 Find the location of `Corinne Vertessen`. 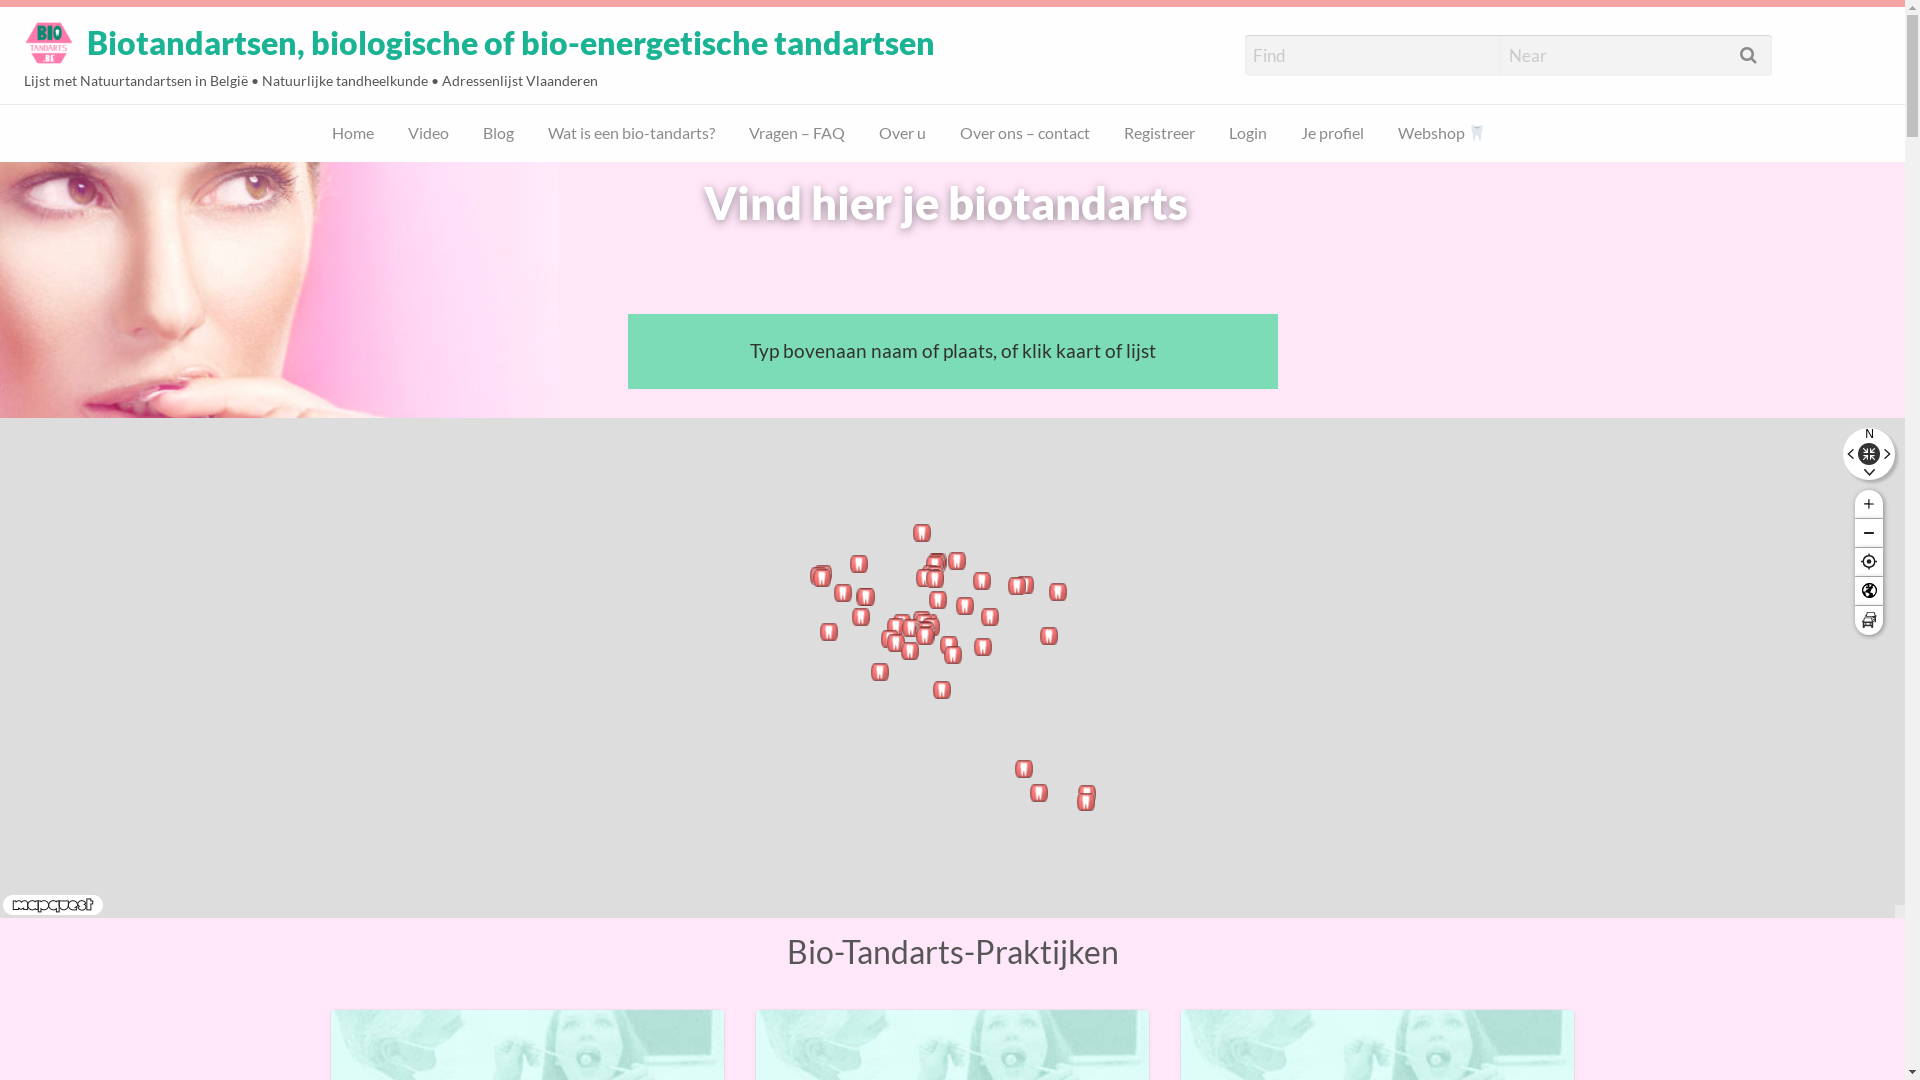

Corinne Vertessen is located at coordinates (949, 644).